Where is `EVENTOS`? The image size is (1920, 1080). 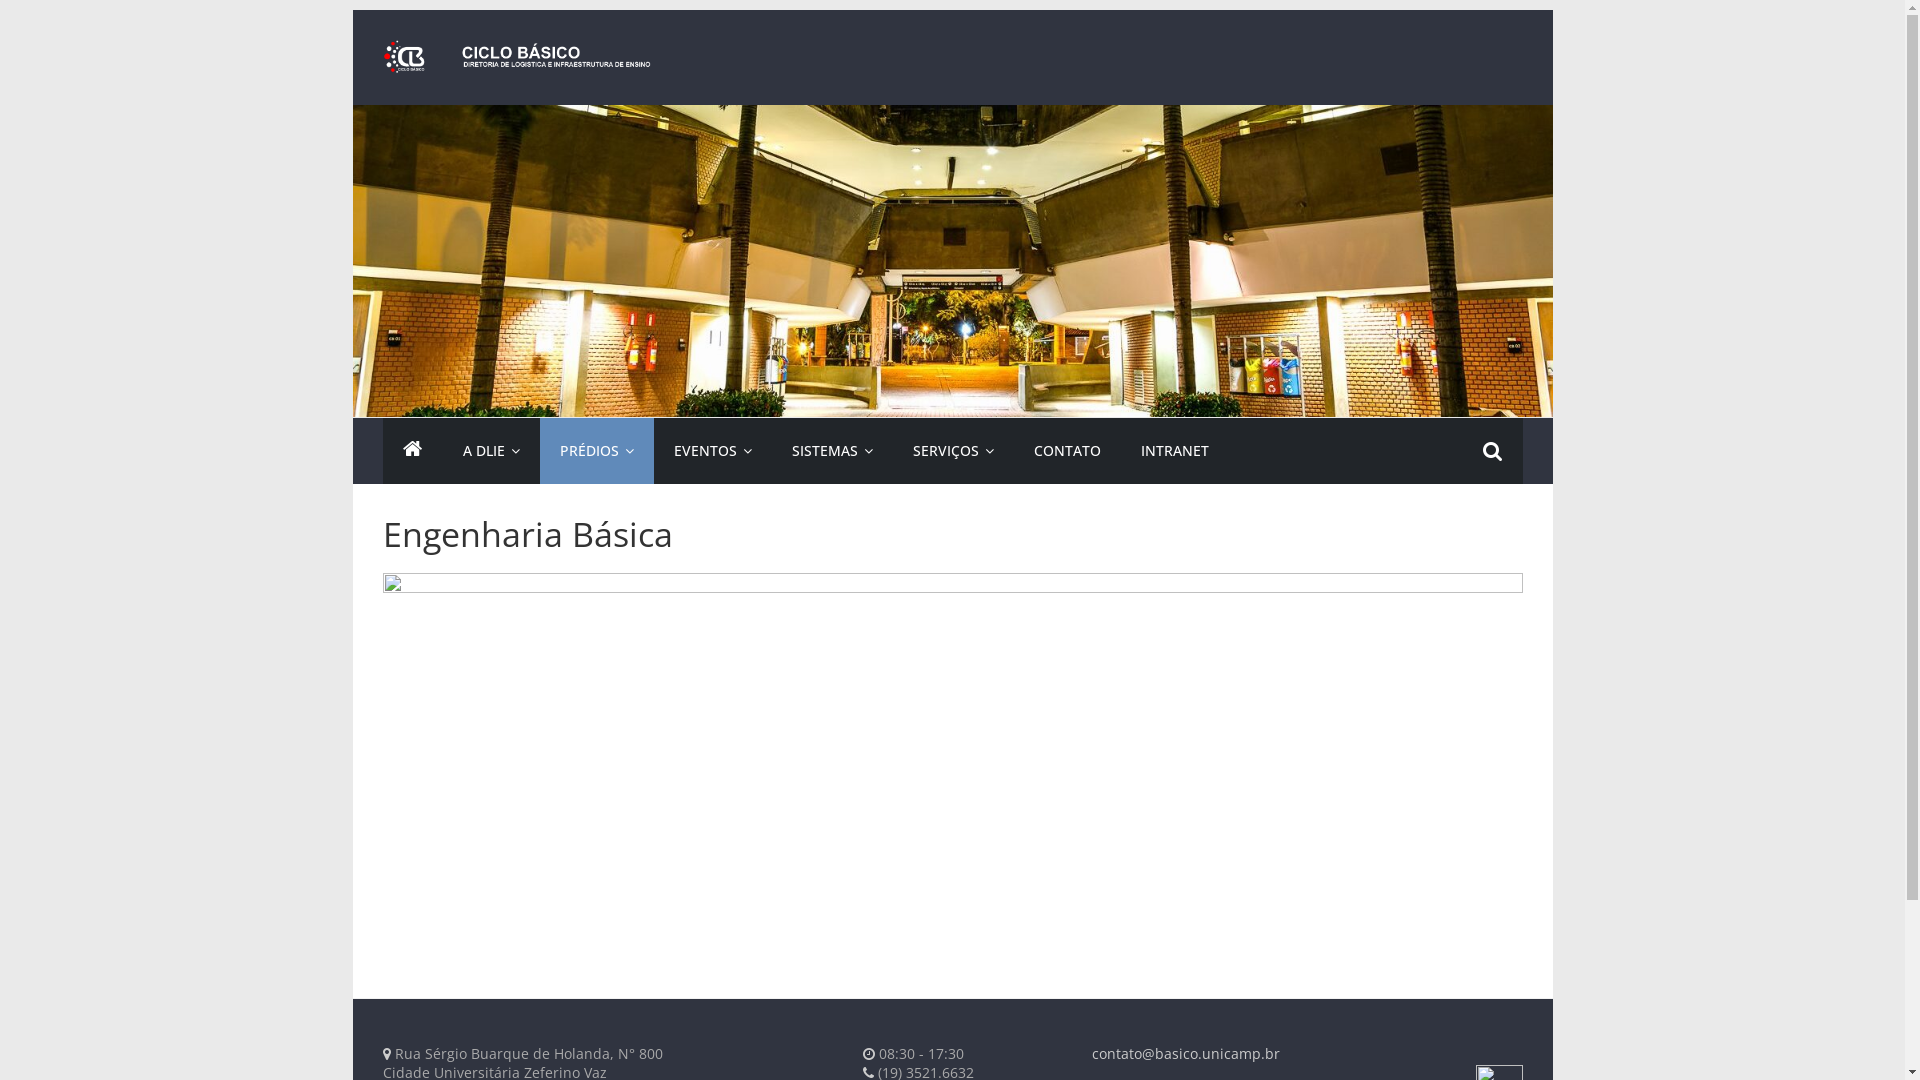 EVENTOS is located at coordinates (713, 451).